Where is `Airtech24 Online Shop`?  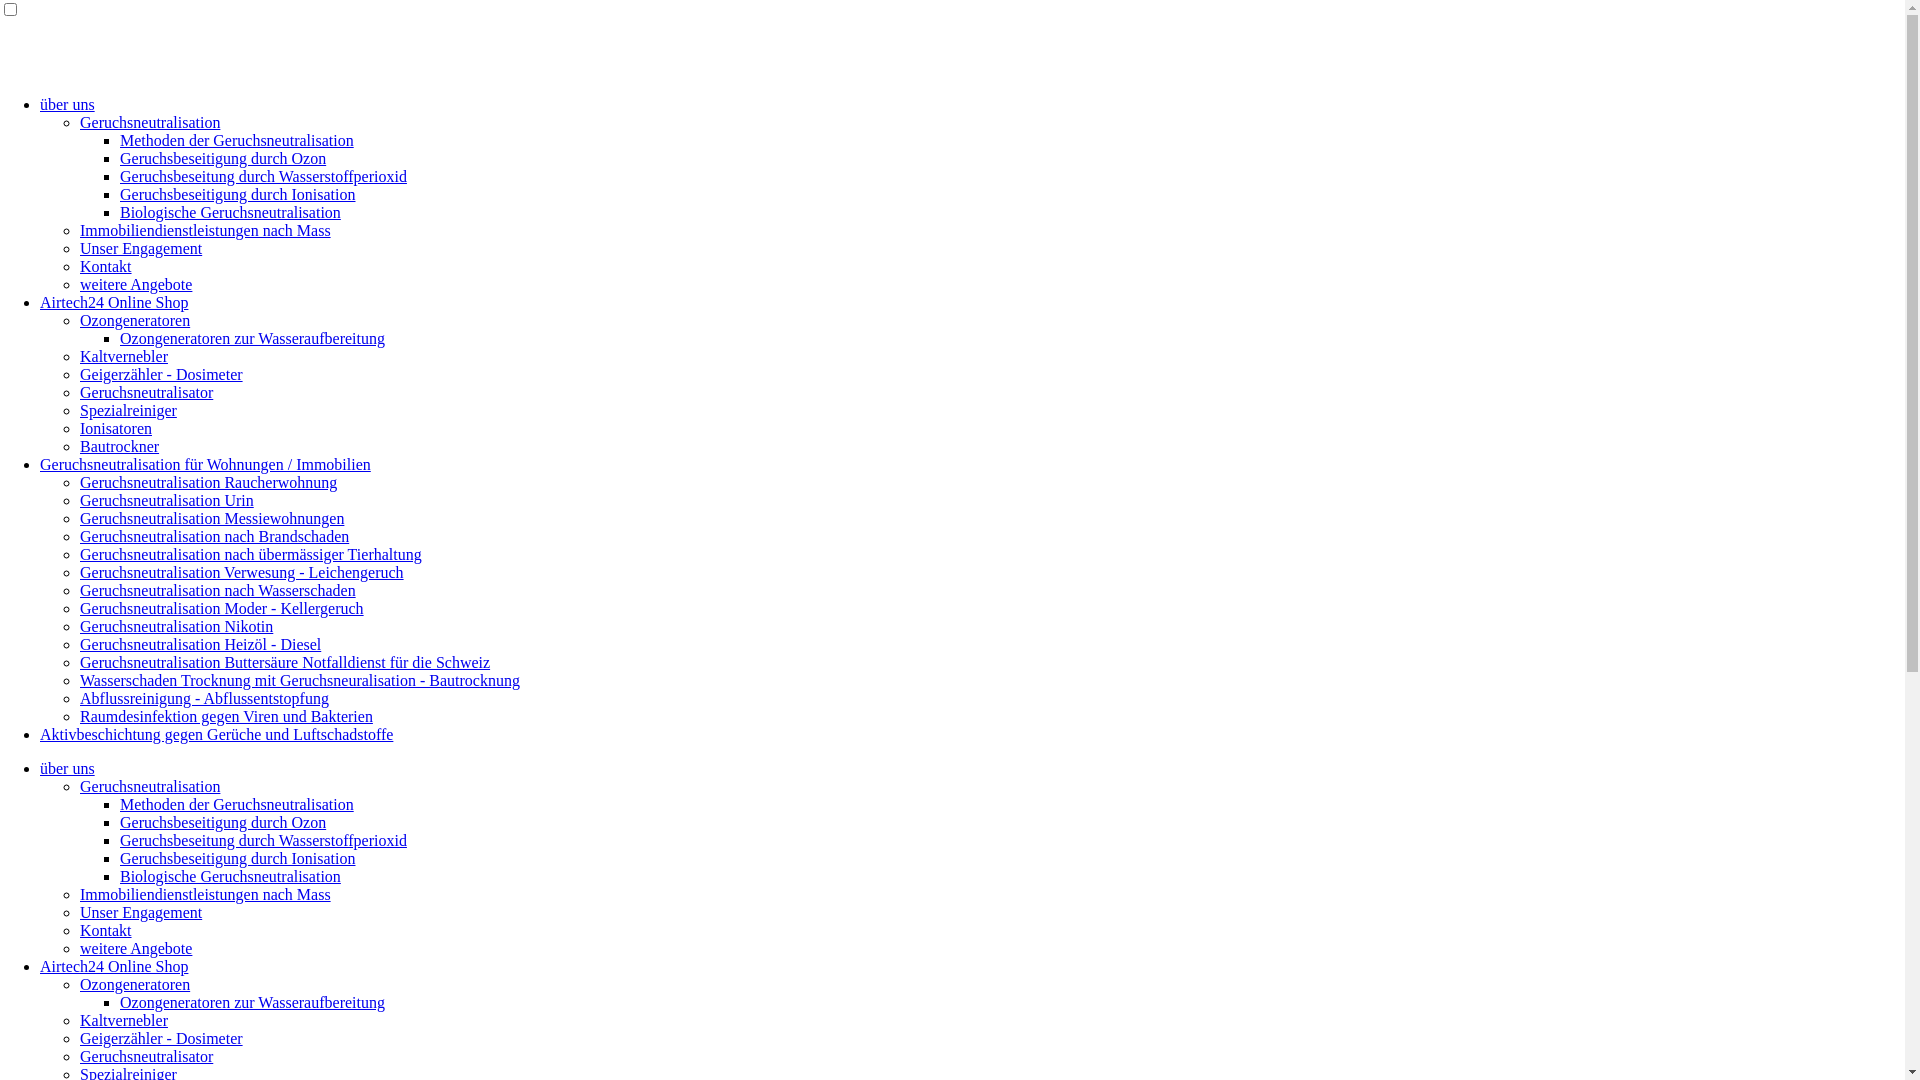 Airtech24 Online Shop is located at coordinates (114, 302).